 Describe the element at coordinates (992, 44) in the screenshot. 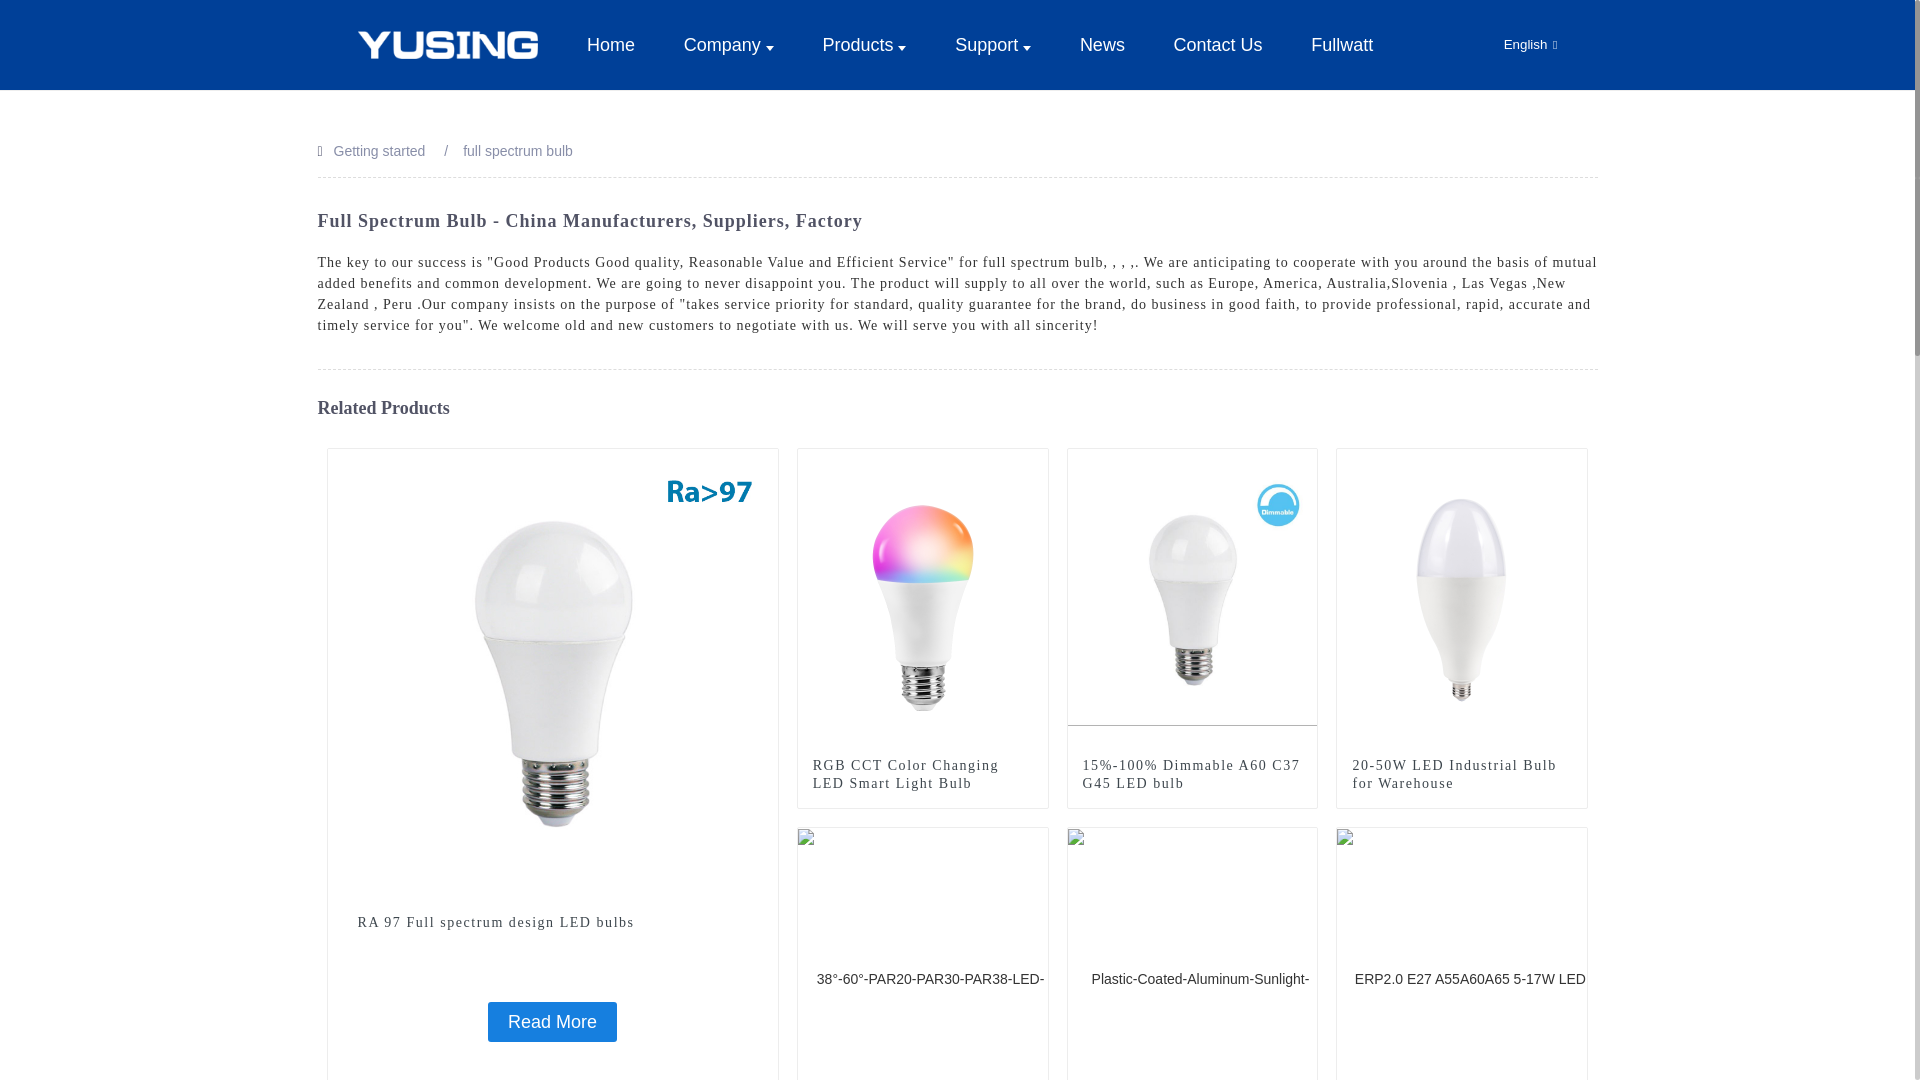

I see `Support` at that location.